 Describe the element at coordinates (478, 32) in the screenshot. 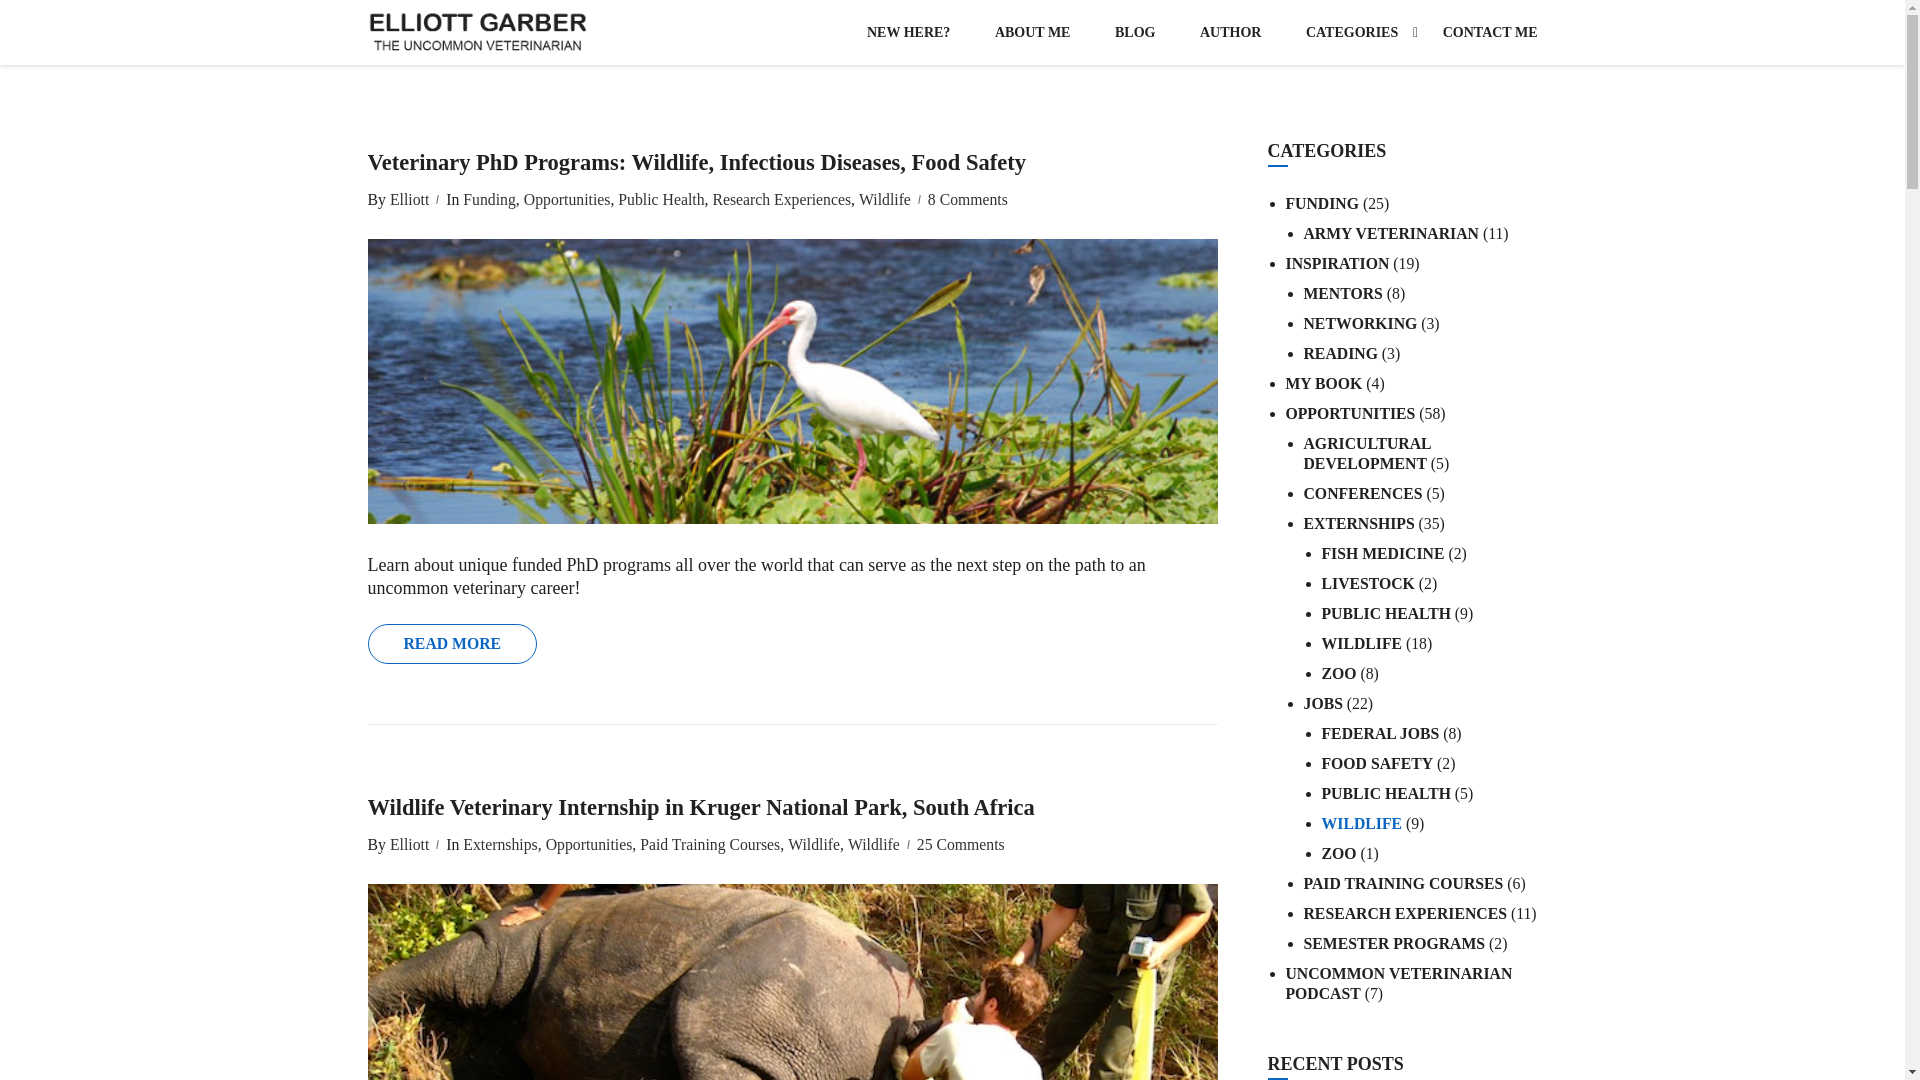

I see `Elliott Garber - The Uncommon Veterinarian` at that location.